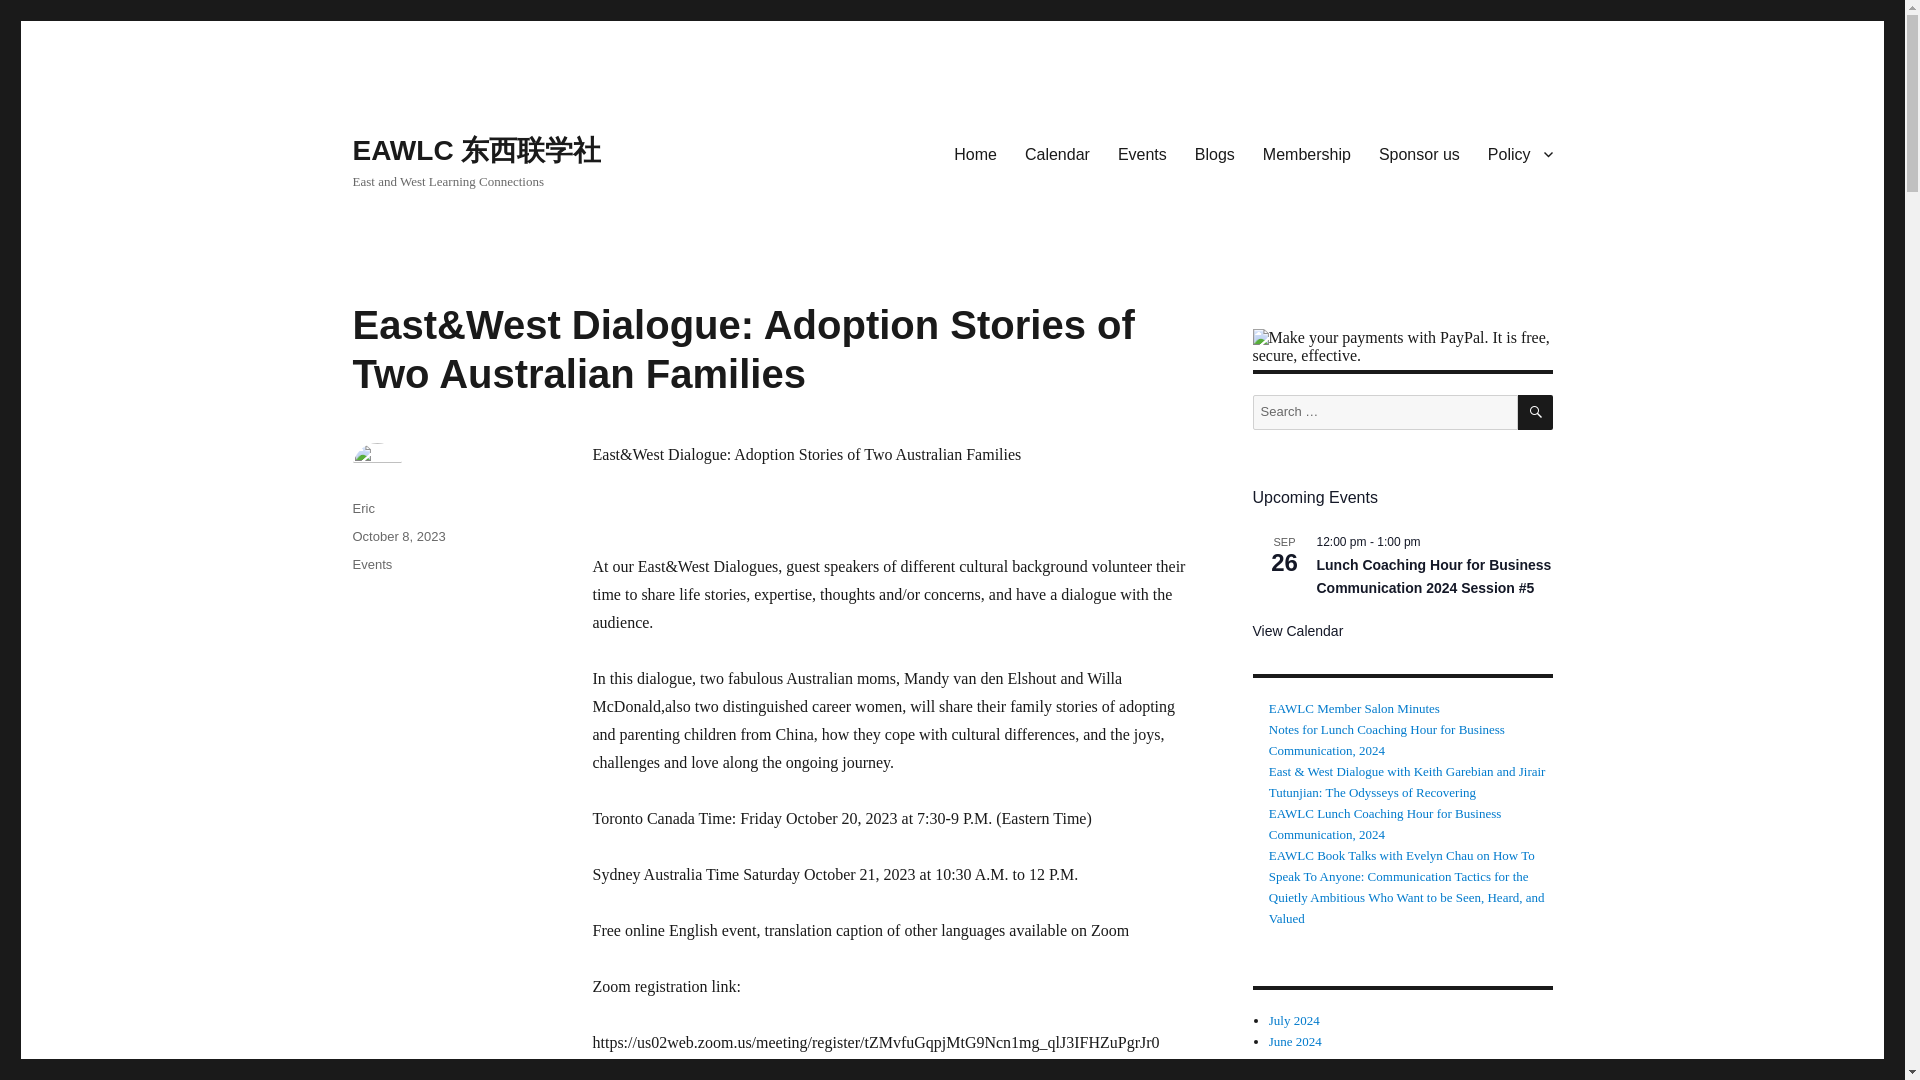  What do you see at coordinates (1307, 153) in the screenshot?
I see `Membership` at bounding box center [1307, 153].